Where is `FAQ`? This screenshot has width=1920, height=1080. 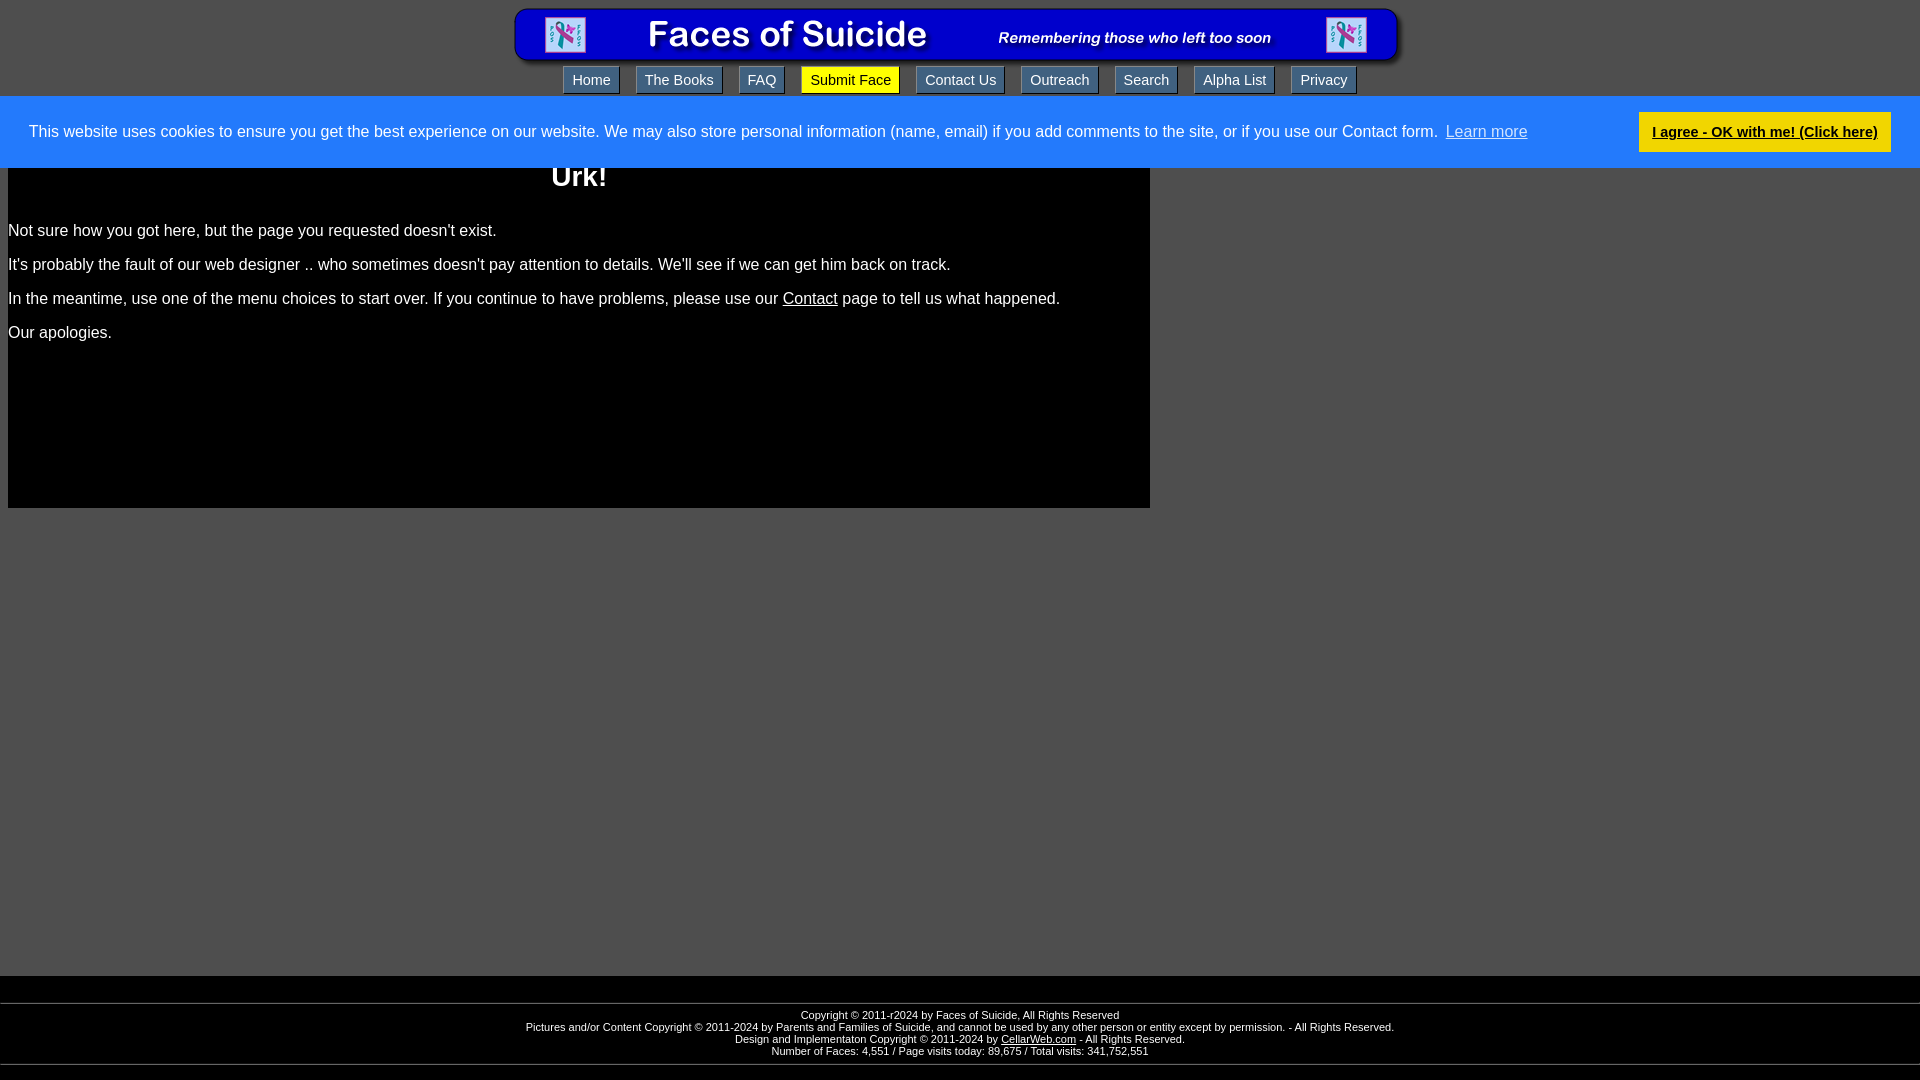 FAQ is located at coordinates (762, 79).